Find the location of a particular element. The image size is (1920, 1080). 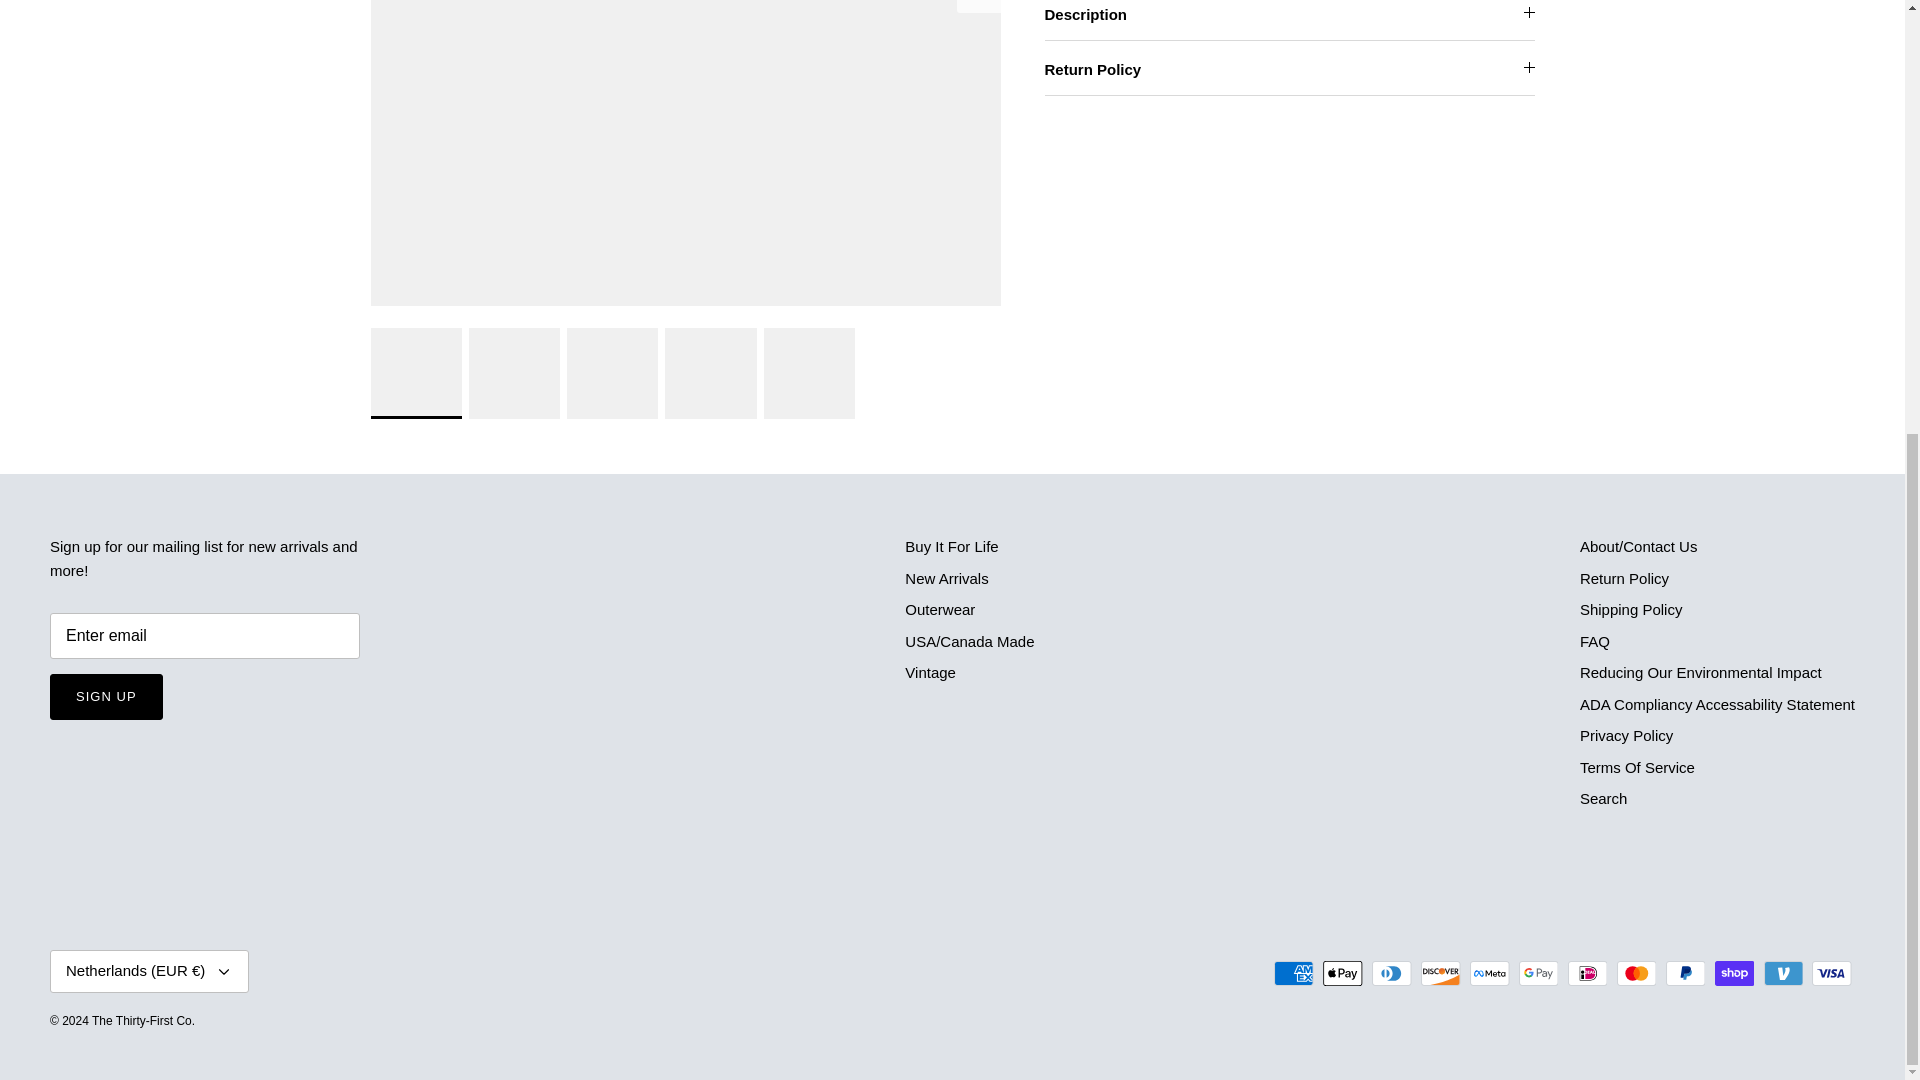

iDEAL is located at coordinates (1588, 974).